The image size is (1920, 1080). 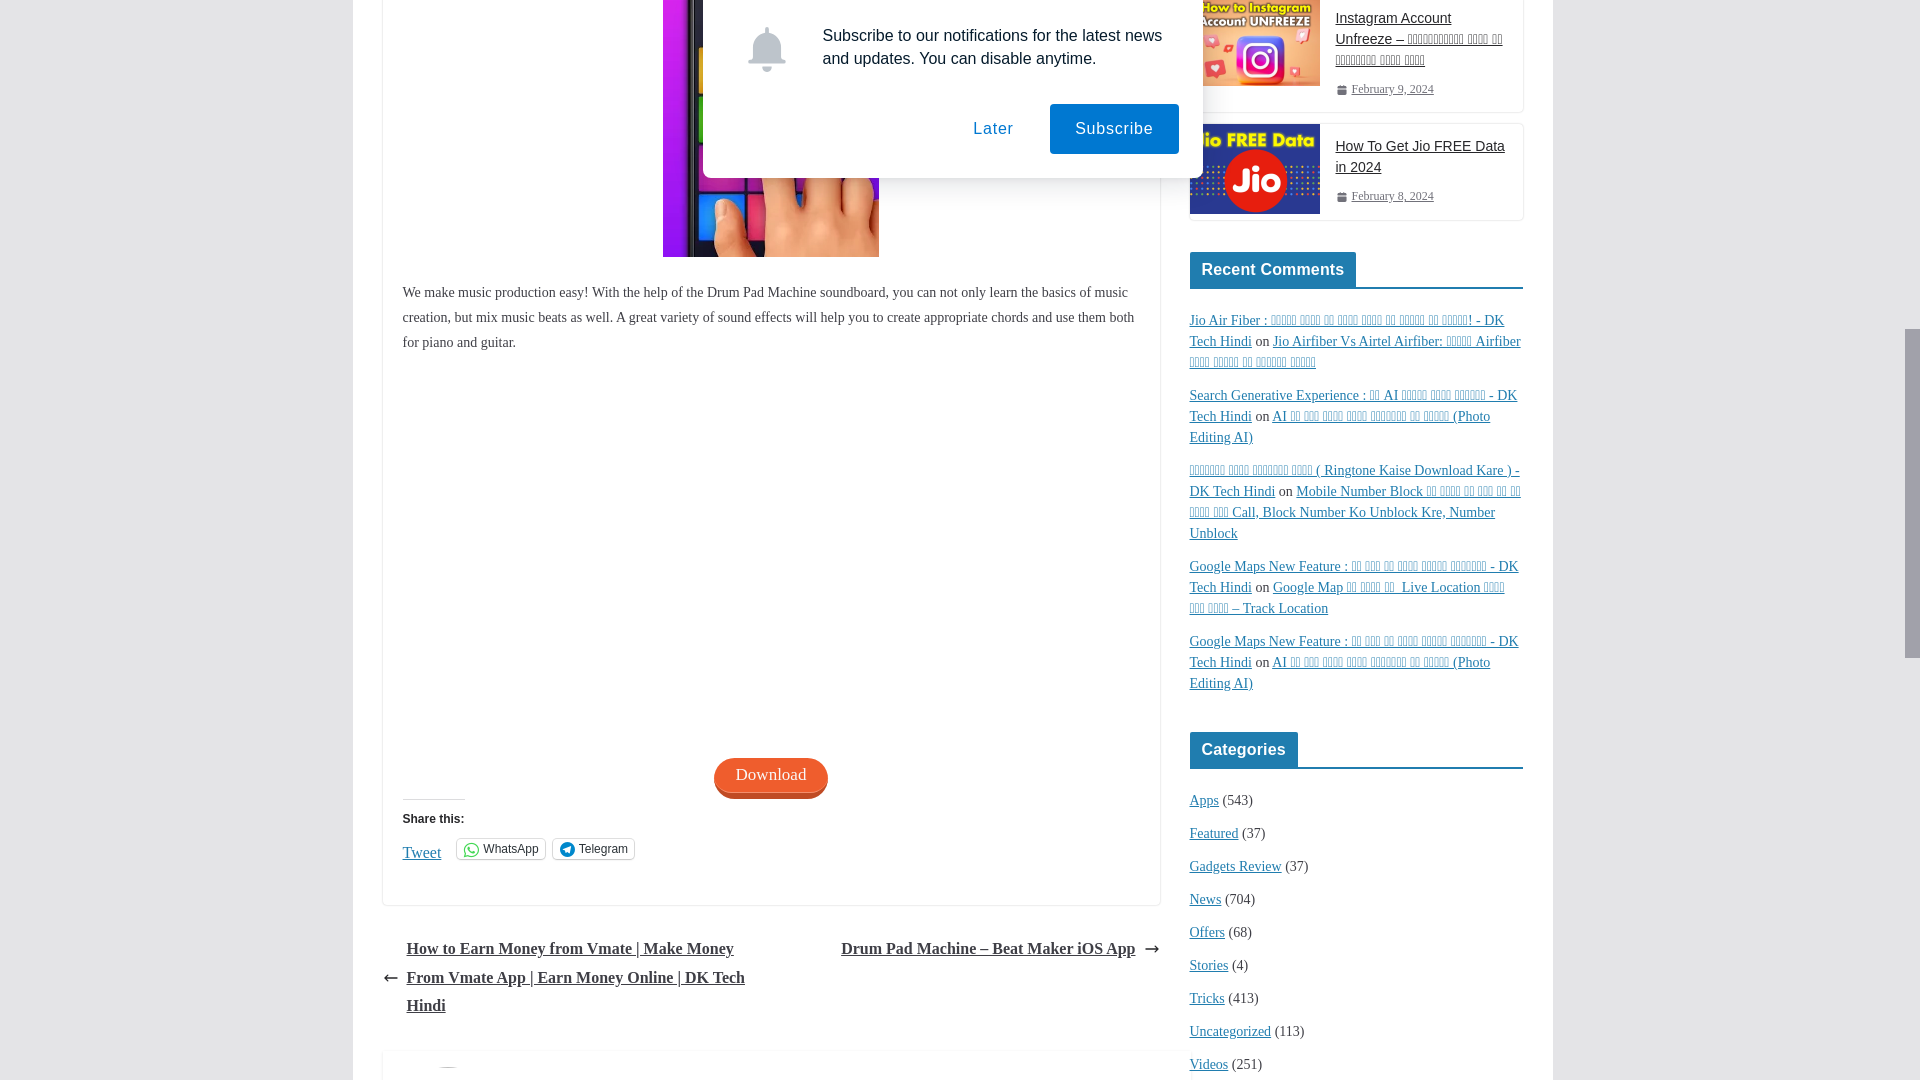 What do you see at coordinates (772, 778) in the screenshot?
I see `Download` at bounding box center [772, 778].